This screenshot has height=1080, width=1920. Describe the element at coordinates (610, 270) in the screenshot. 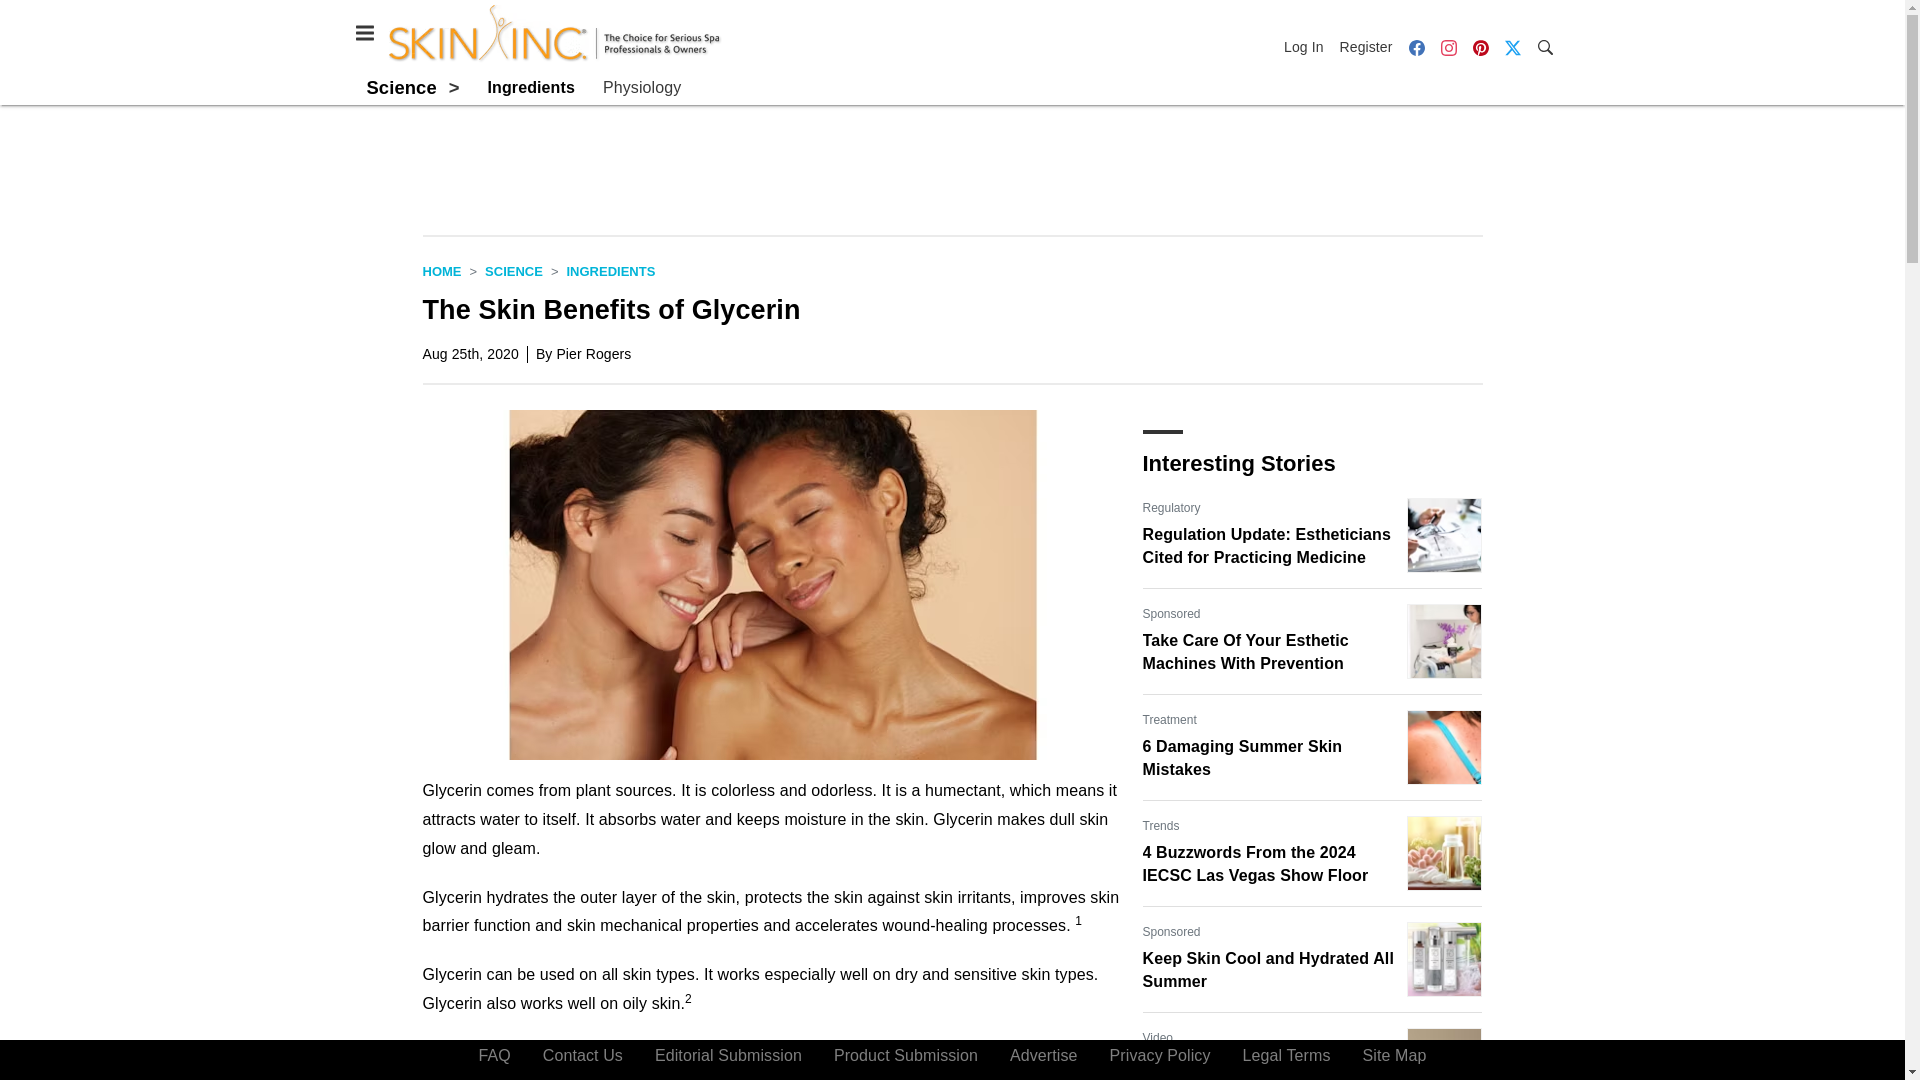

I see `Ingredients` at that location.